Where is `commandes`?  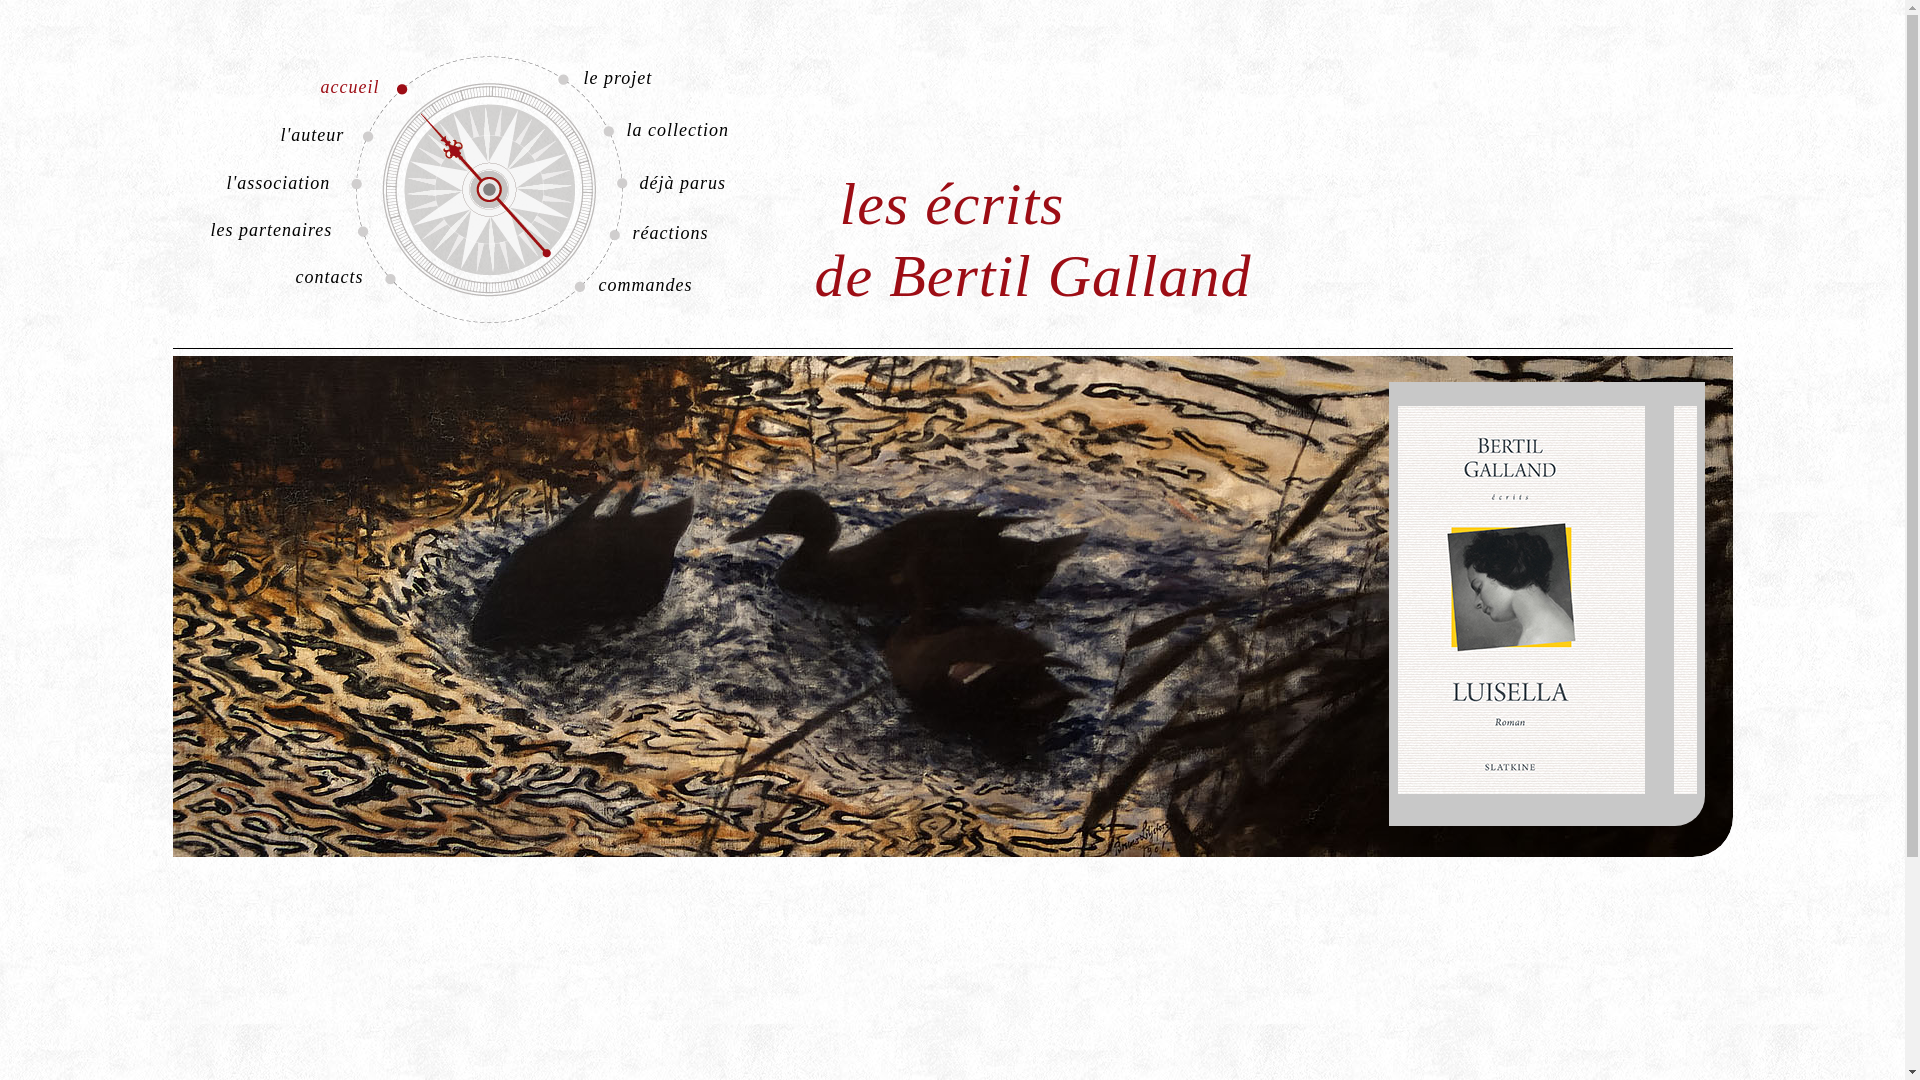
commandes is located at coordinates (678, 285).